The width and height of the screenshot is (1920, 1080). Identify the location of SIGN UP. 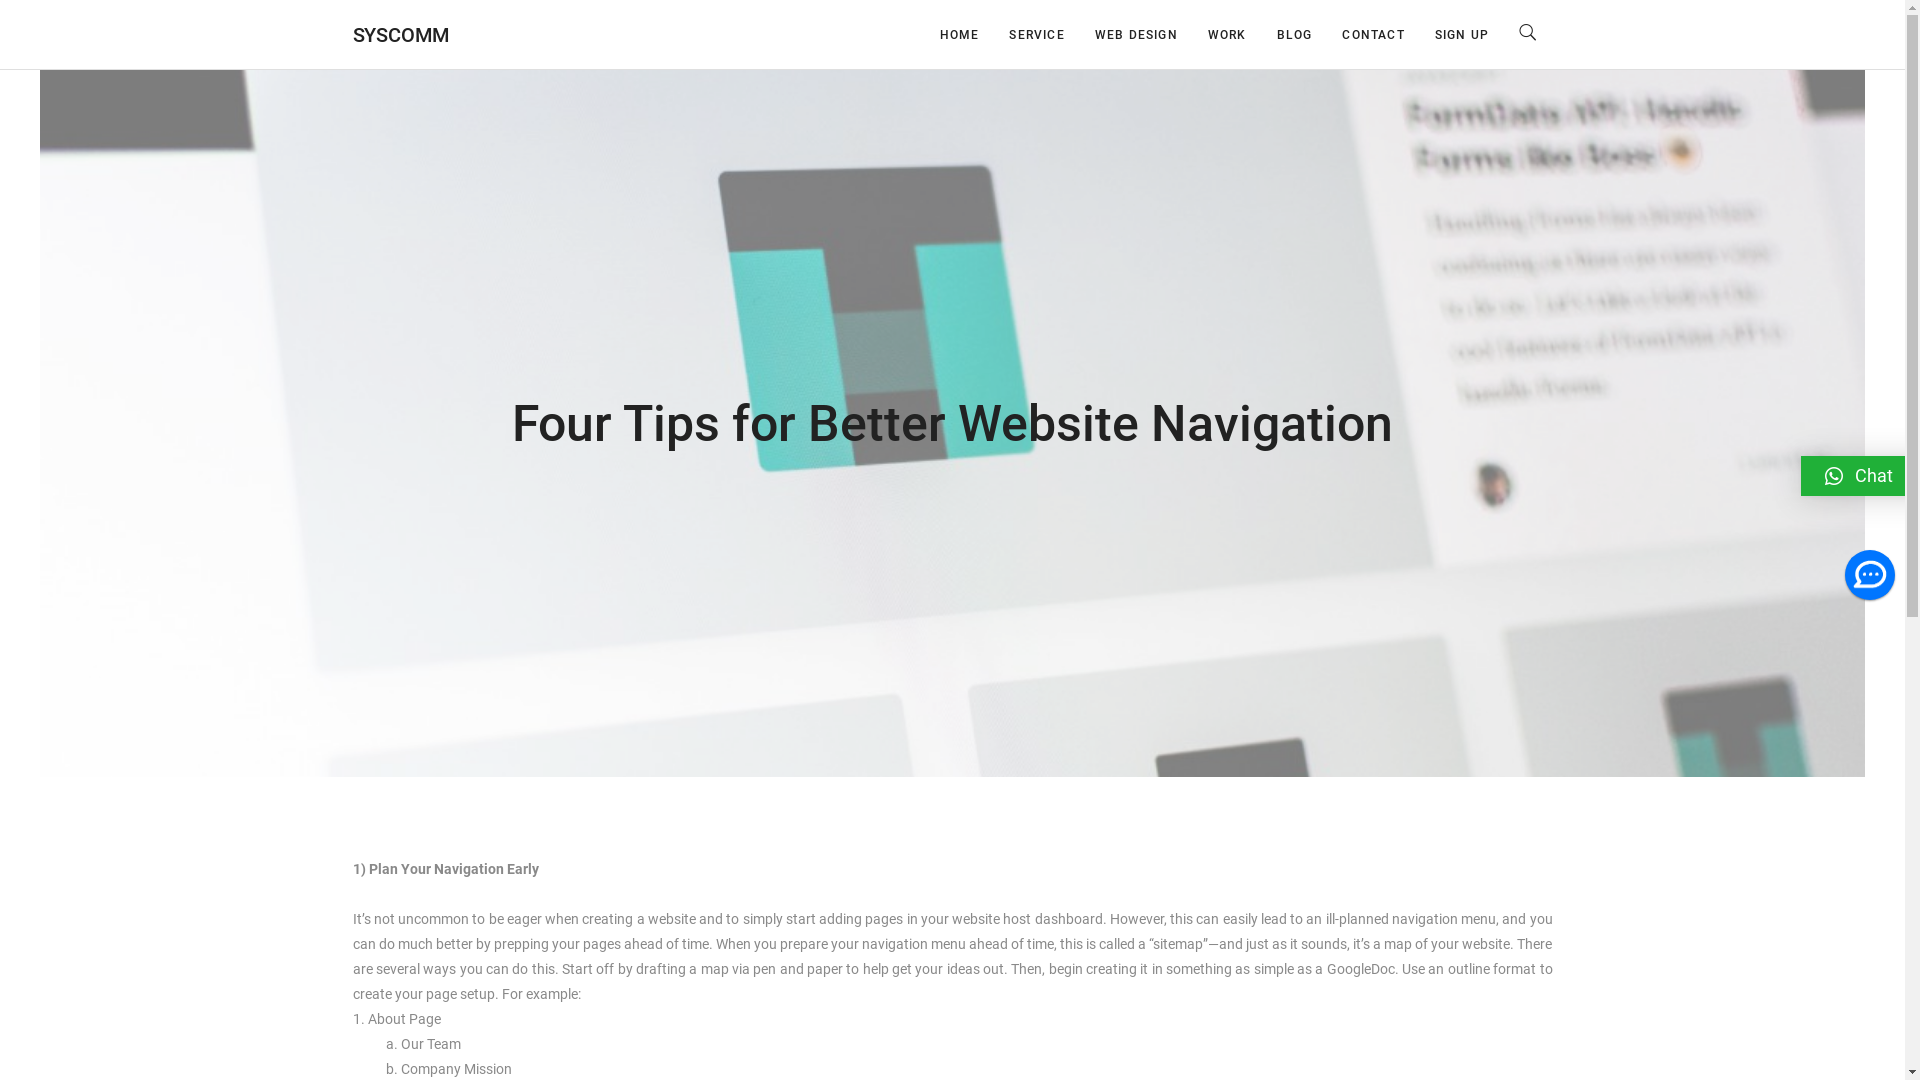
(1462, 34).